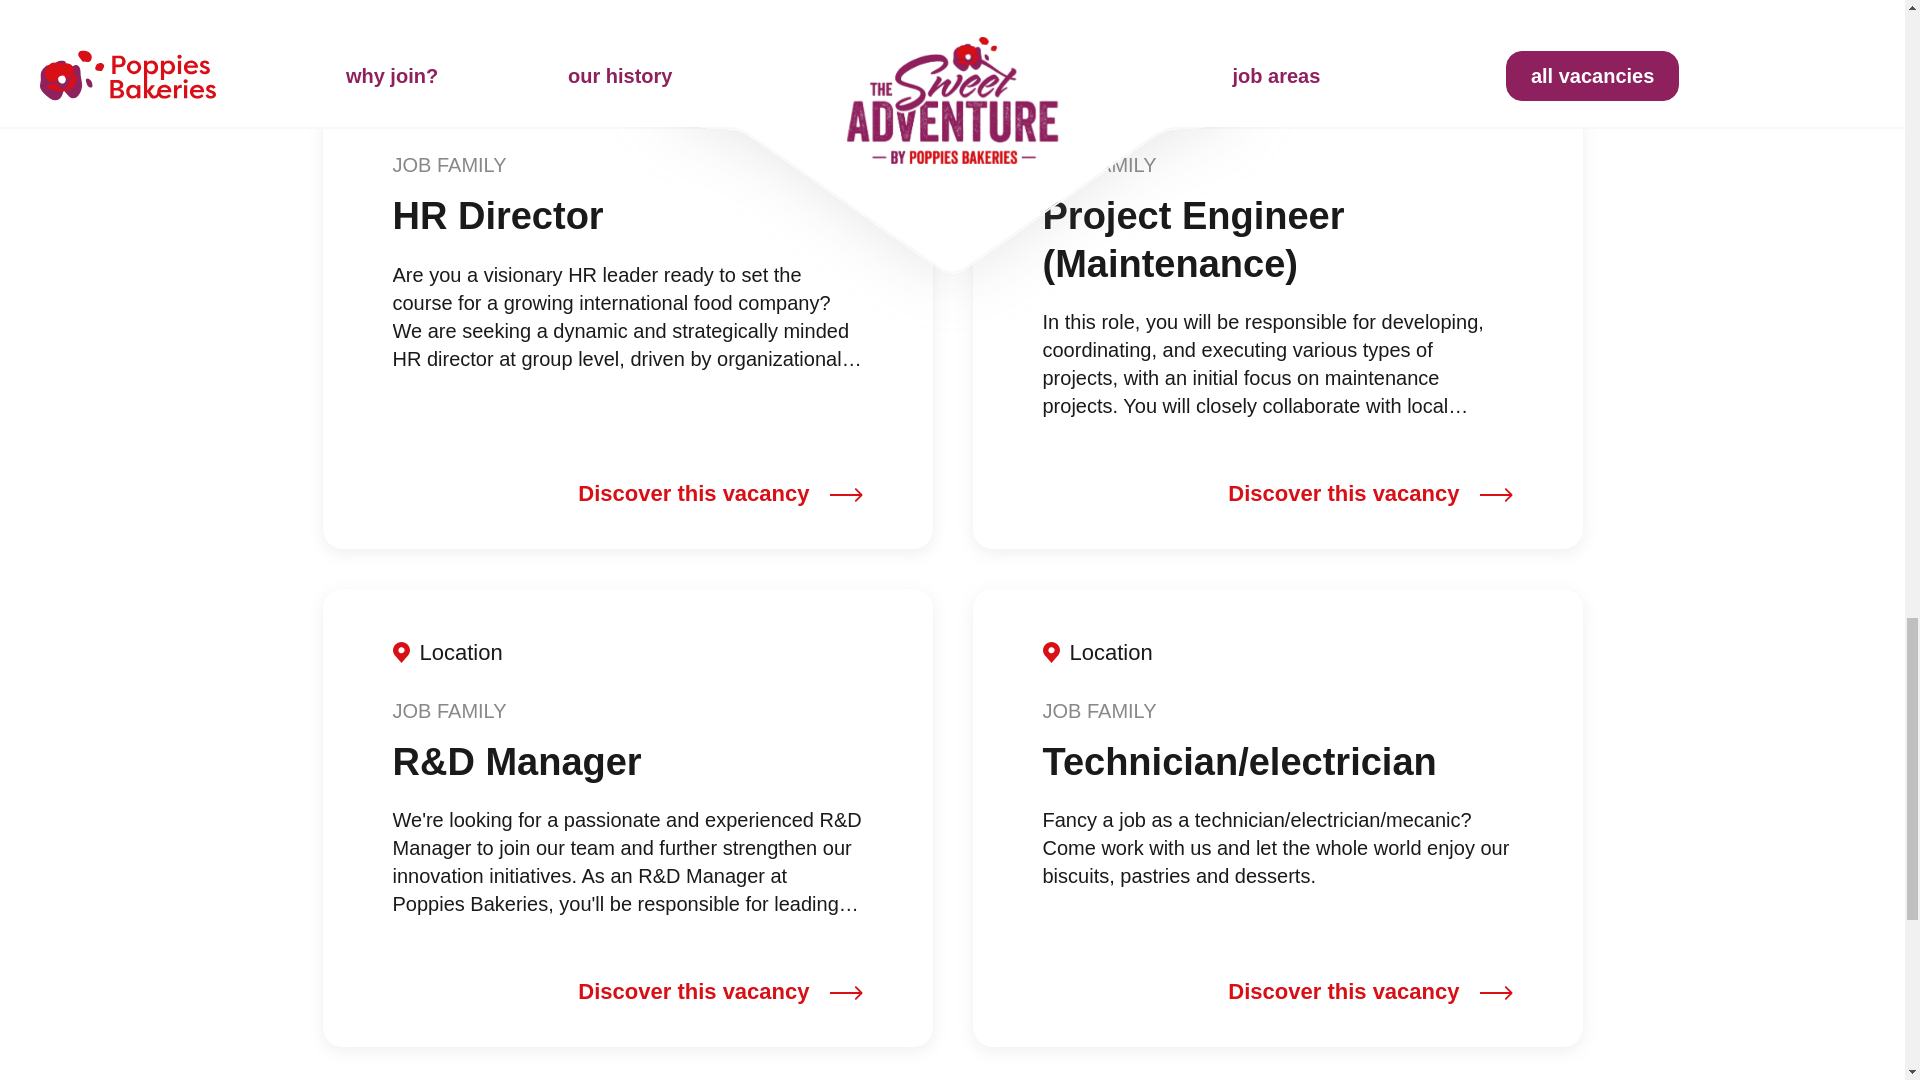 This screenshot has width=1920, height=1080. What do you see at coordinates (1370, 494) in the screenshot?
I see `Discover this vacancy` at bounding box center [1370, 494].